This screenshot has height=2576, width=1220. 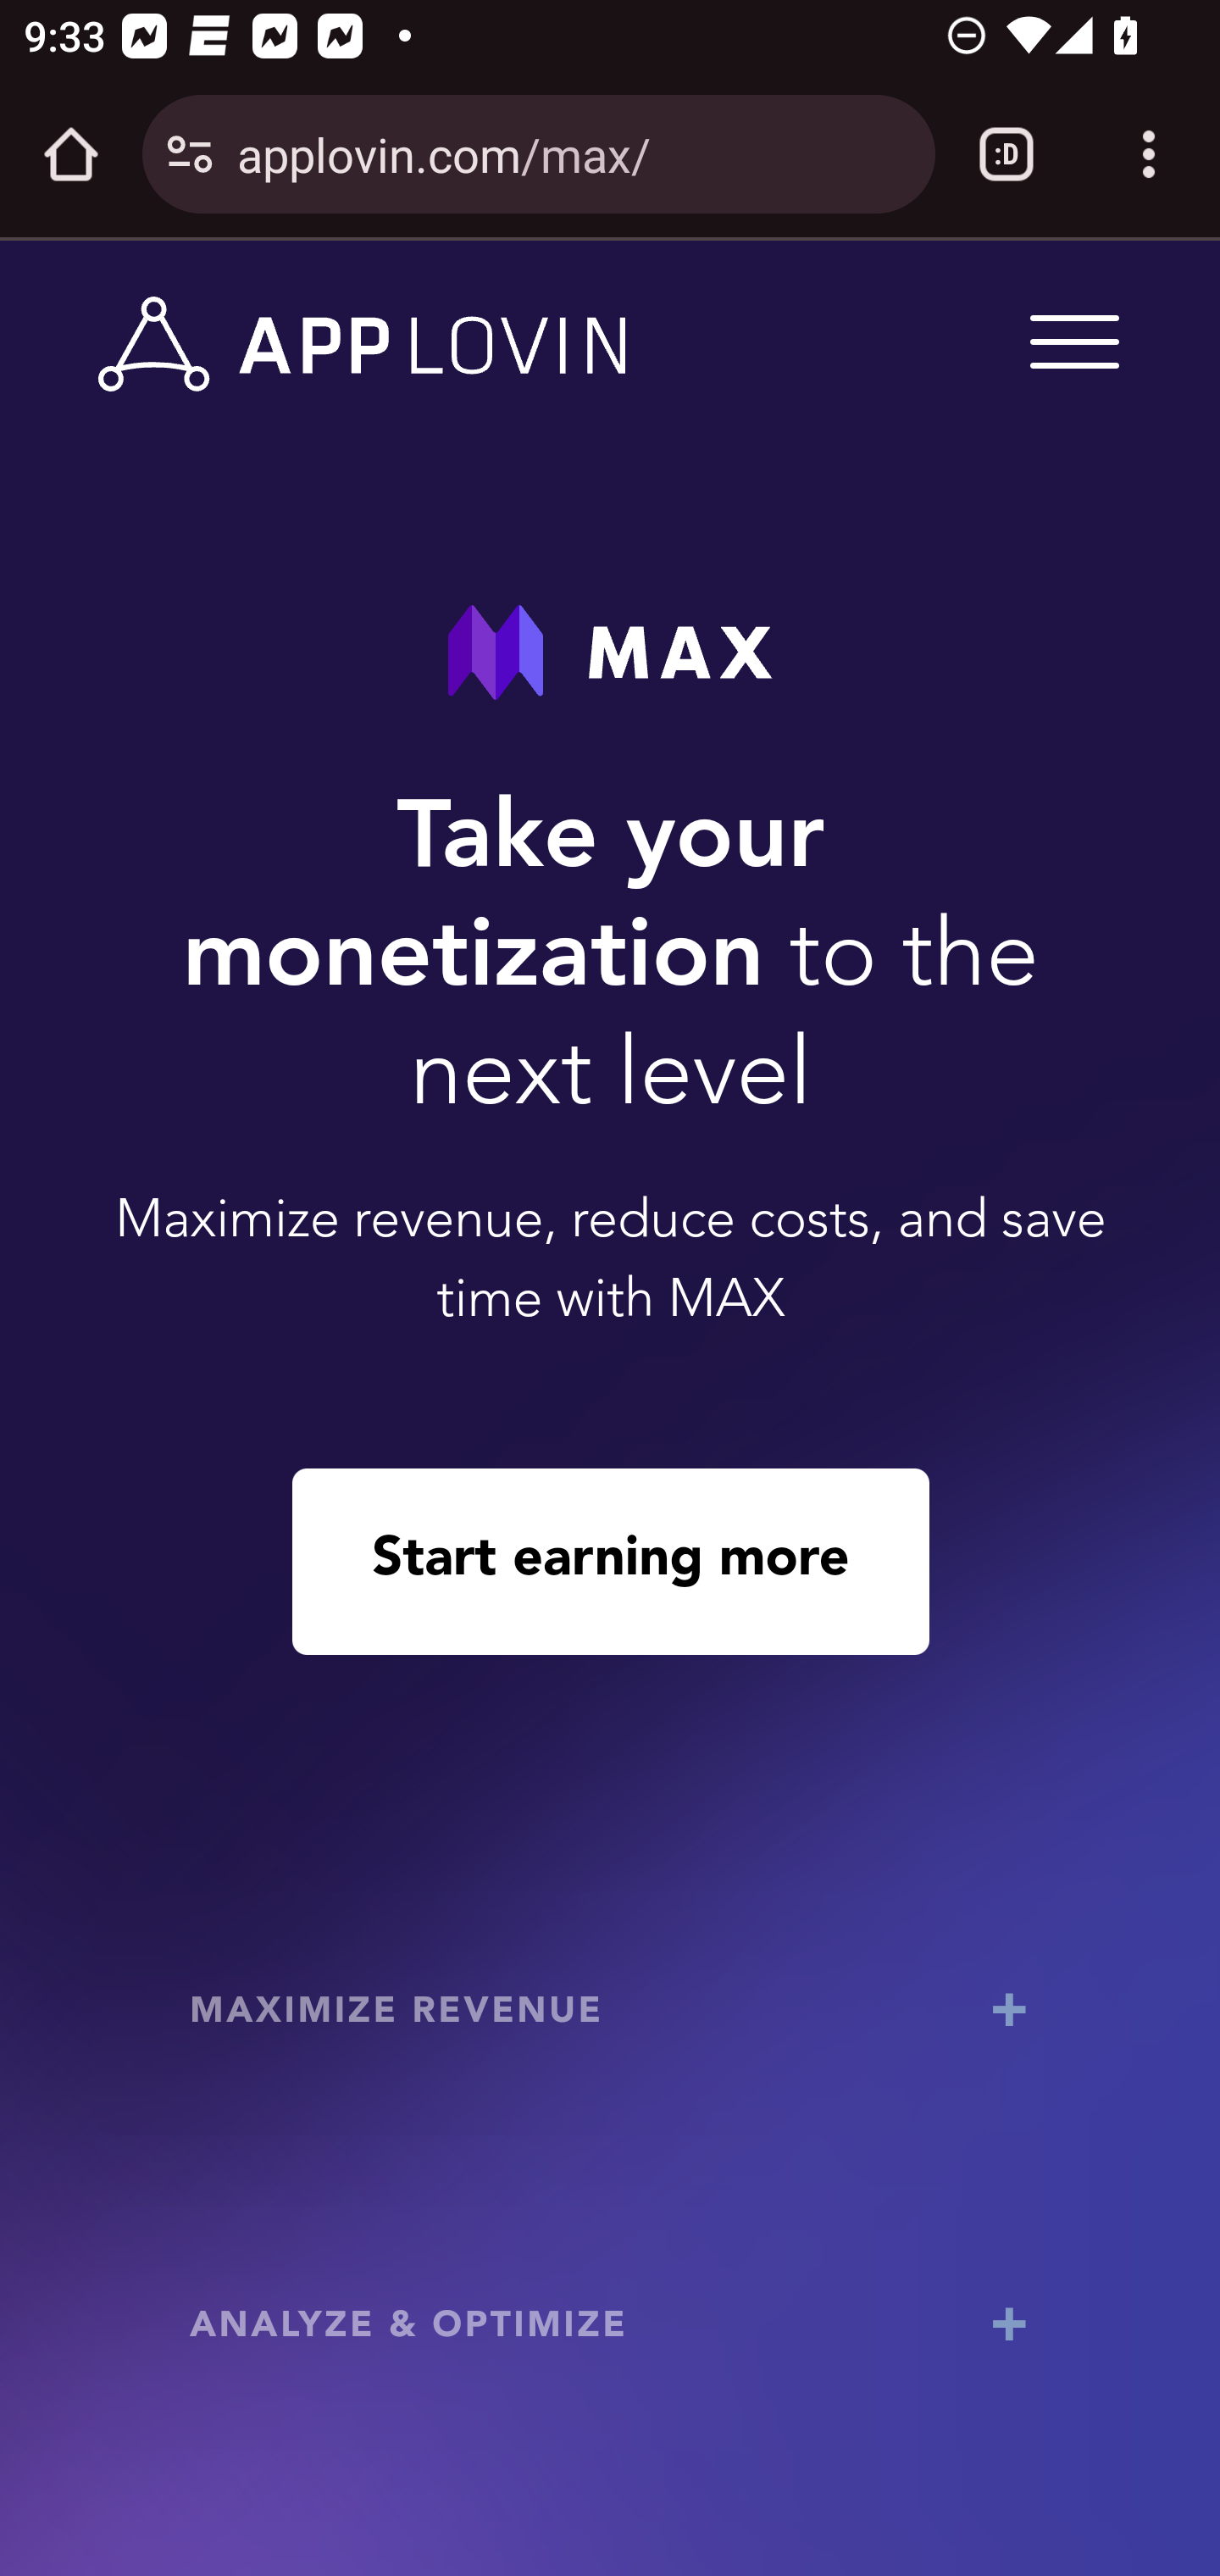 I want to click on www.applovin, so click(x=363, y=345).